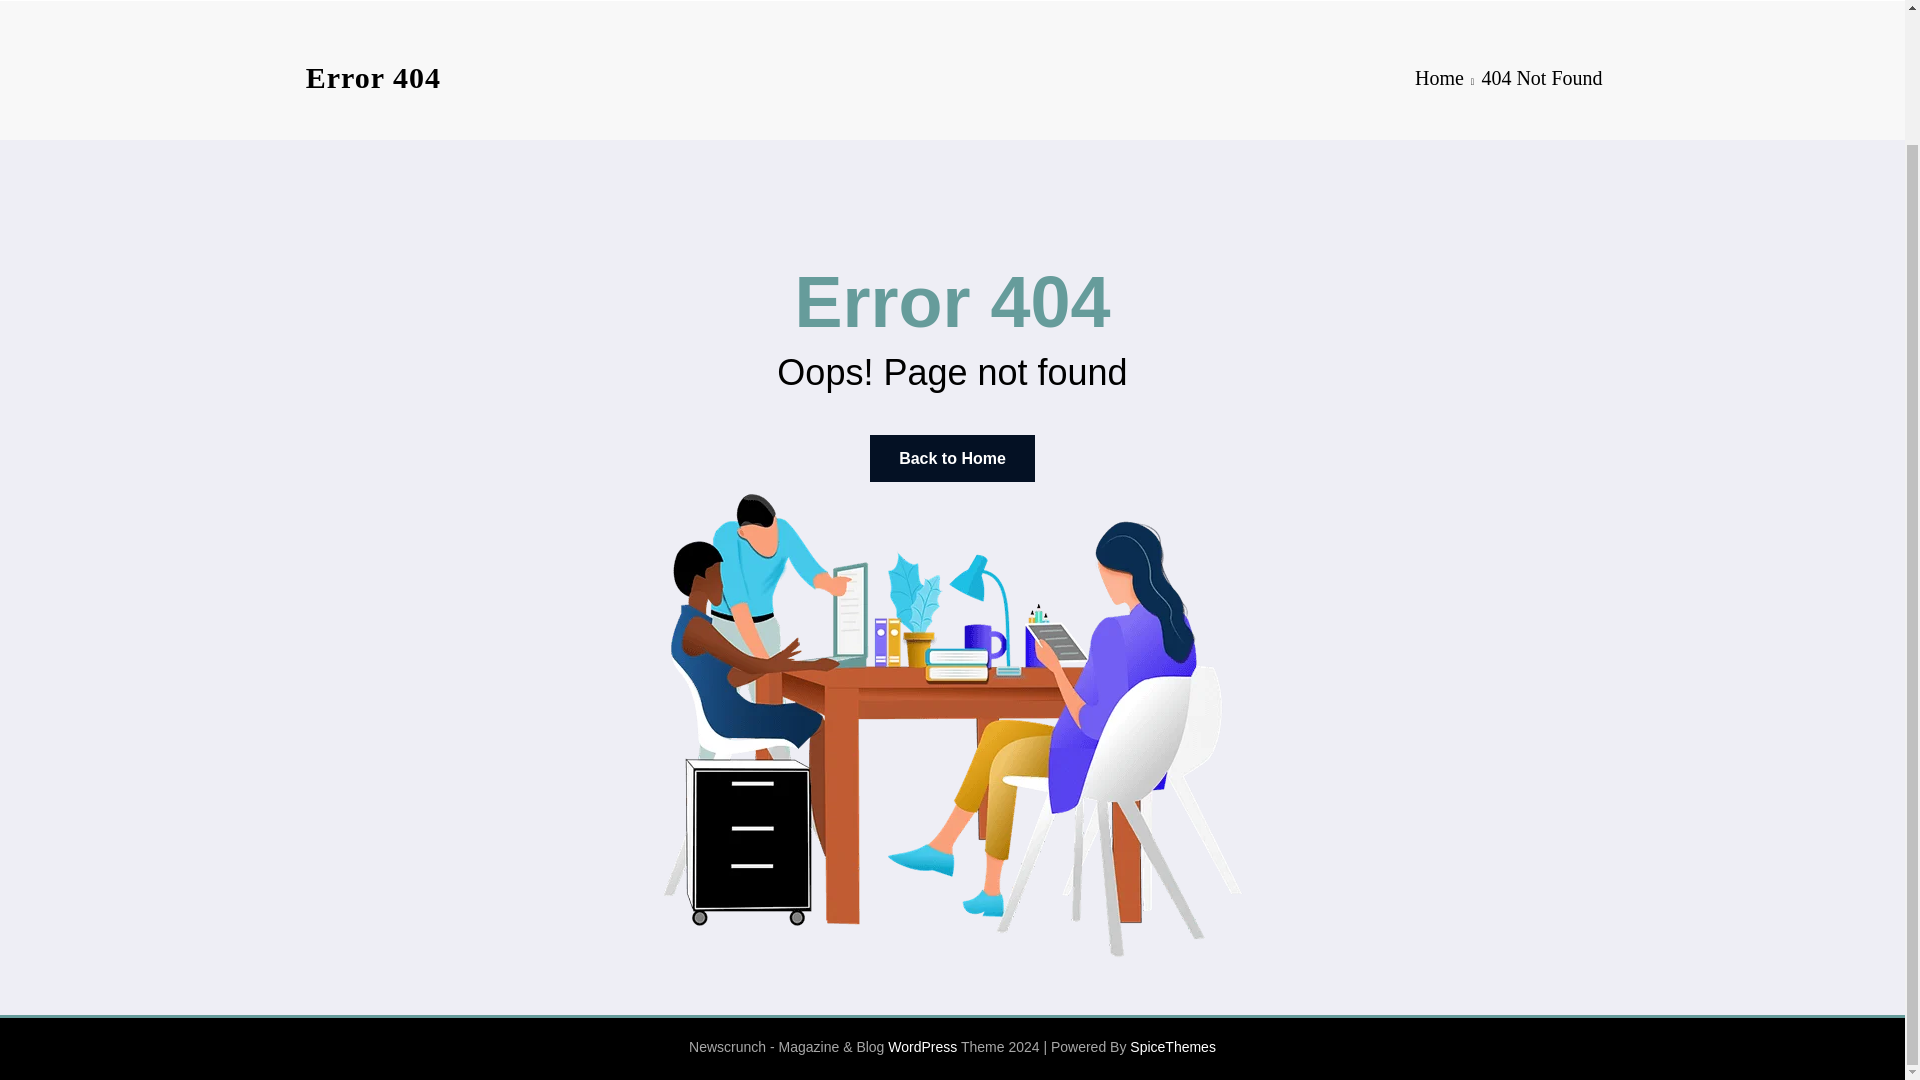 Image resolution: width=1920 pixels, height=1080 pixels. I want to click on Home, so click(1439, 77).